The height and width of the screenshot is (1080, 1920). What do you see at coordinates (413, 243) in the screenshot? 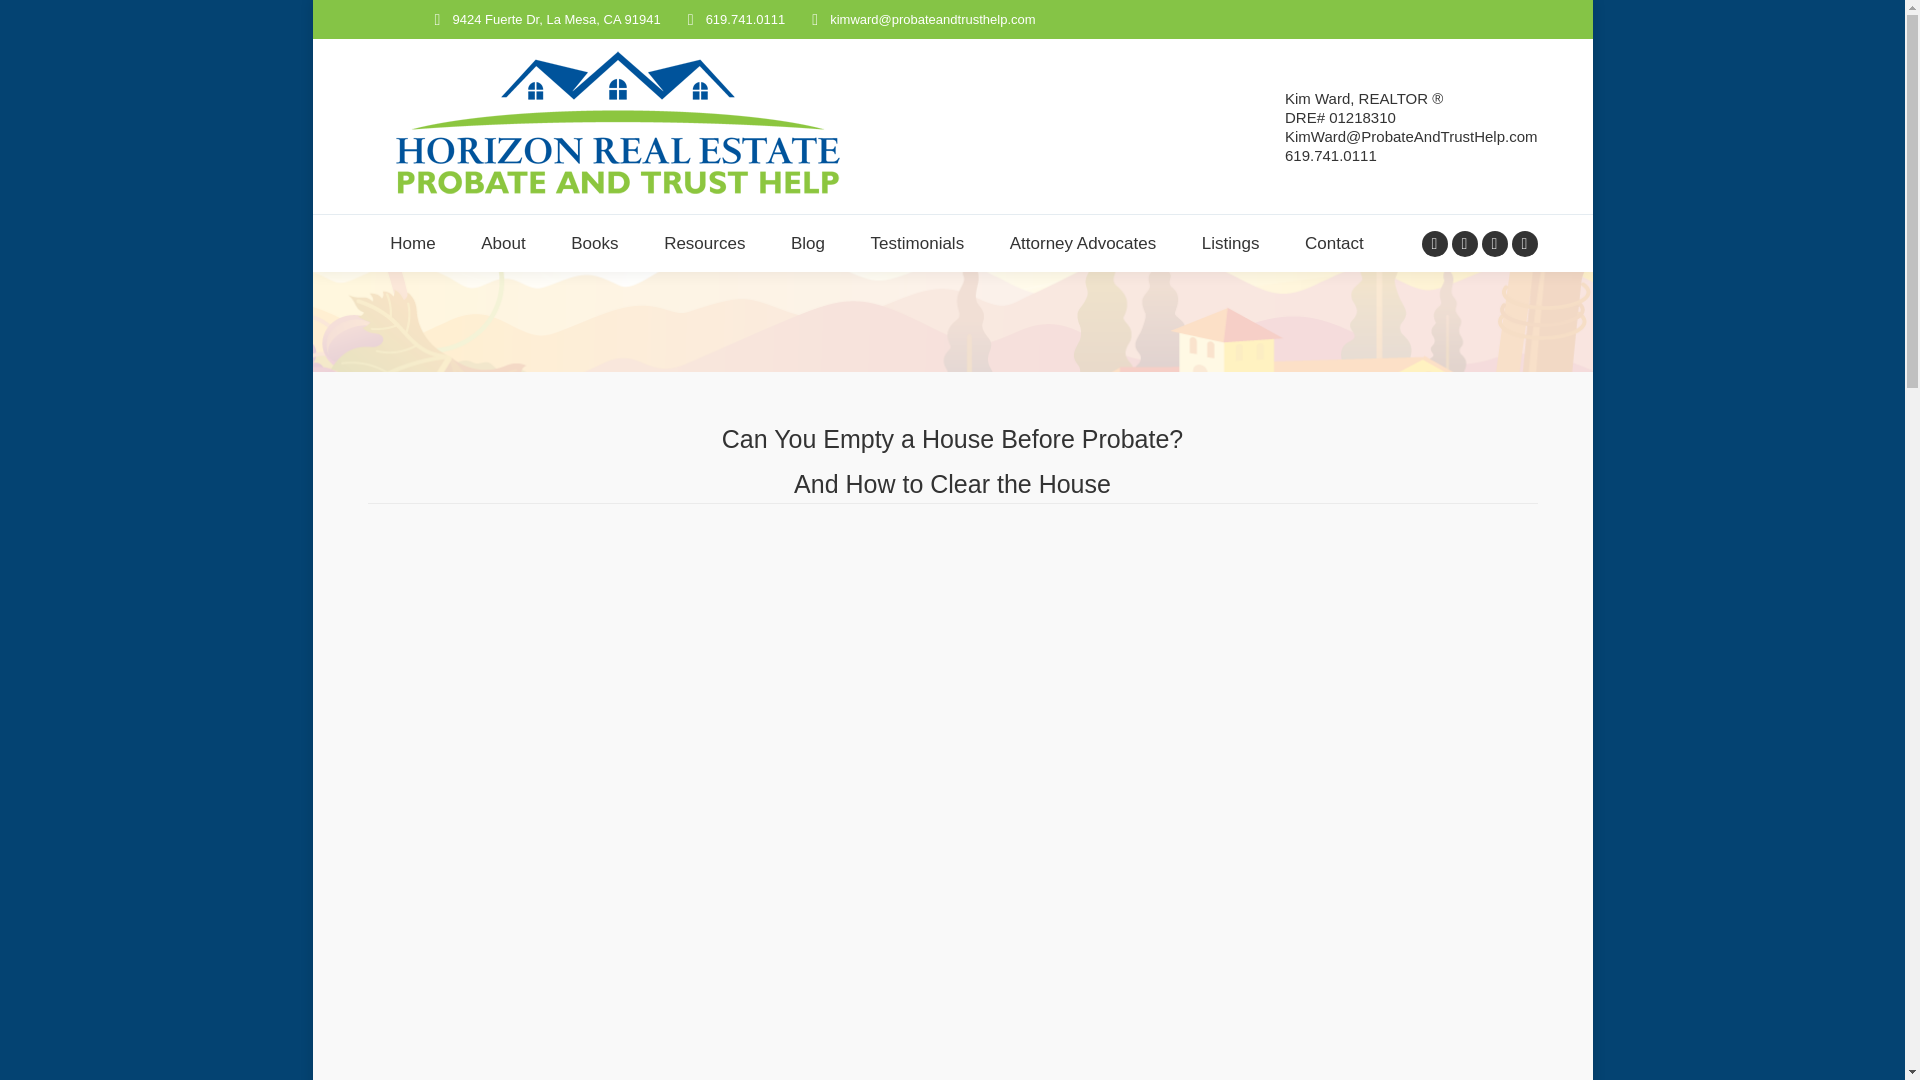
I see `Home` at bounding box center [413, 243].